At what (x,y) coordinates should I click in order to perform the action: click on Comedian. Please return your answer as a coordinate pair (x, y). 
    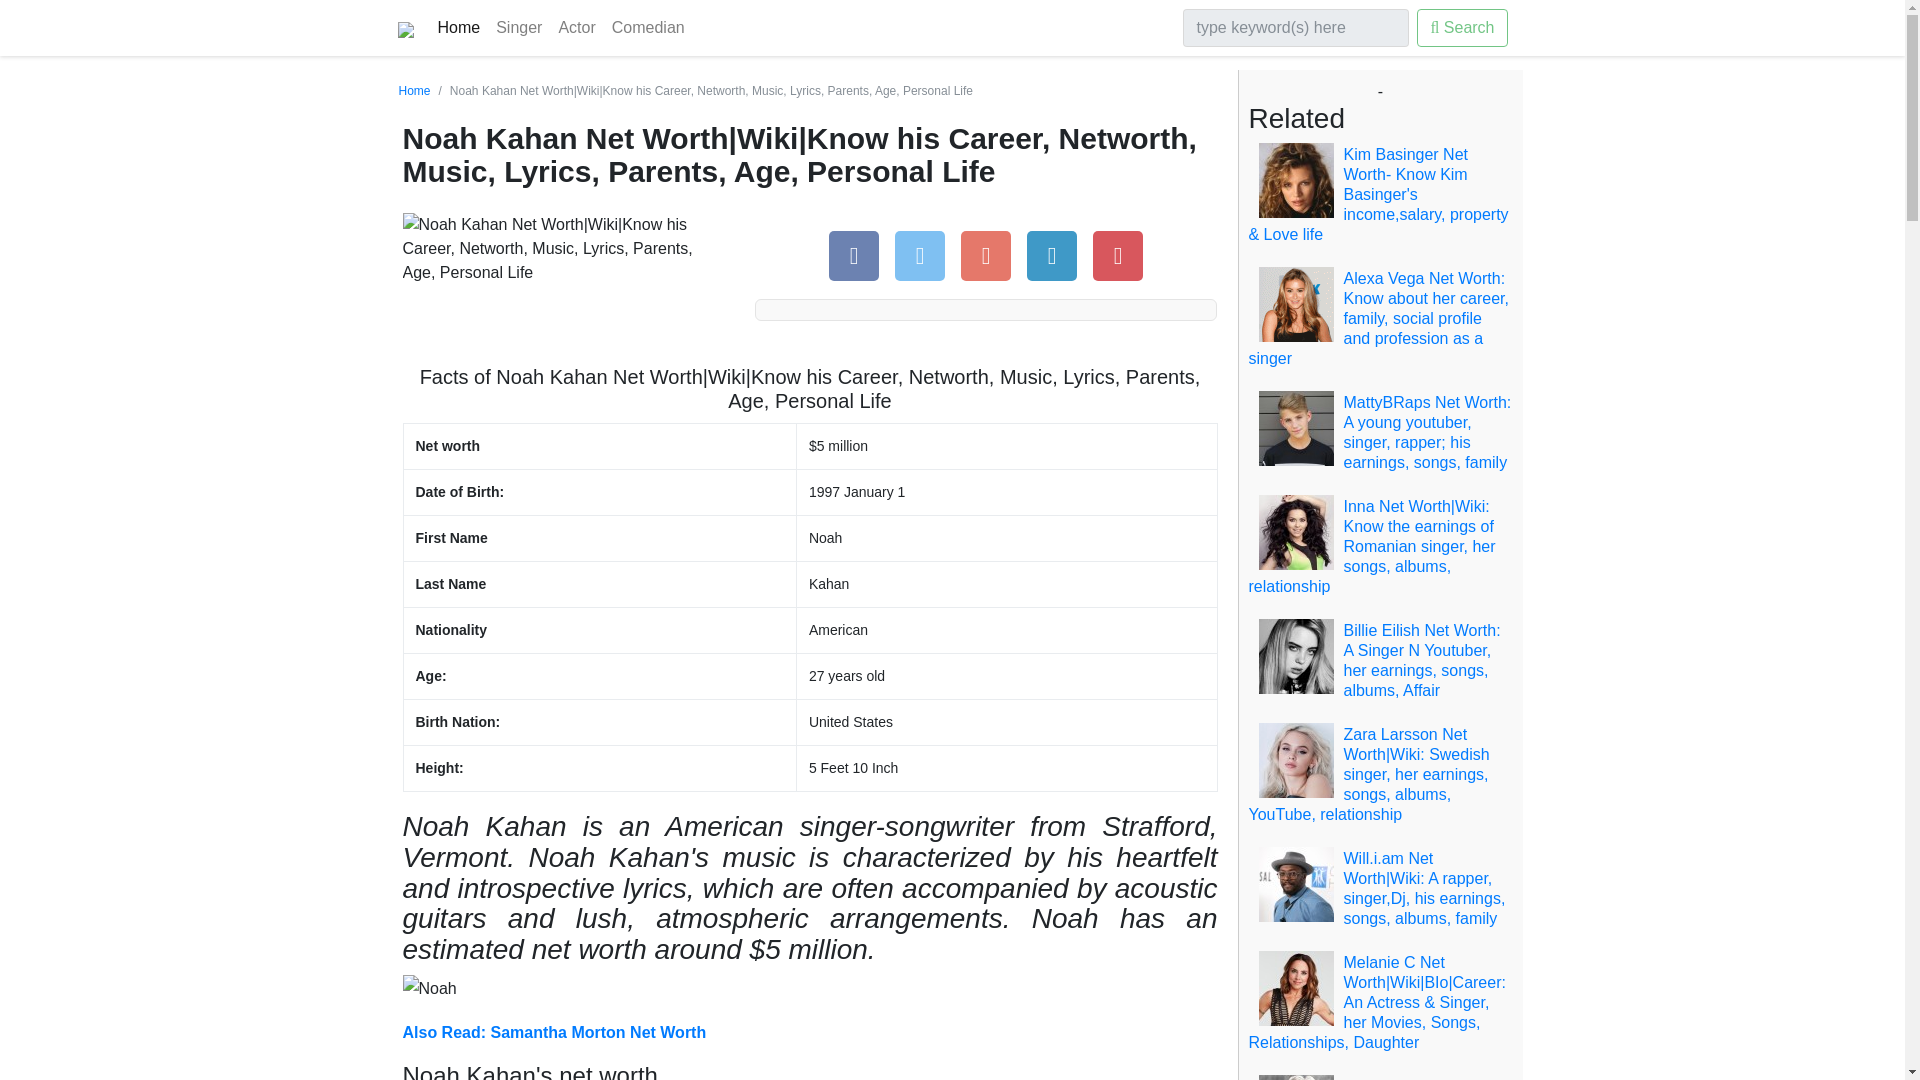
    Looking at the image, I should click on (648, 27).